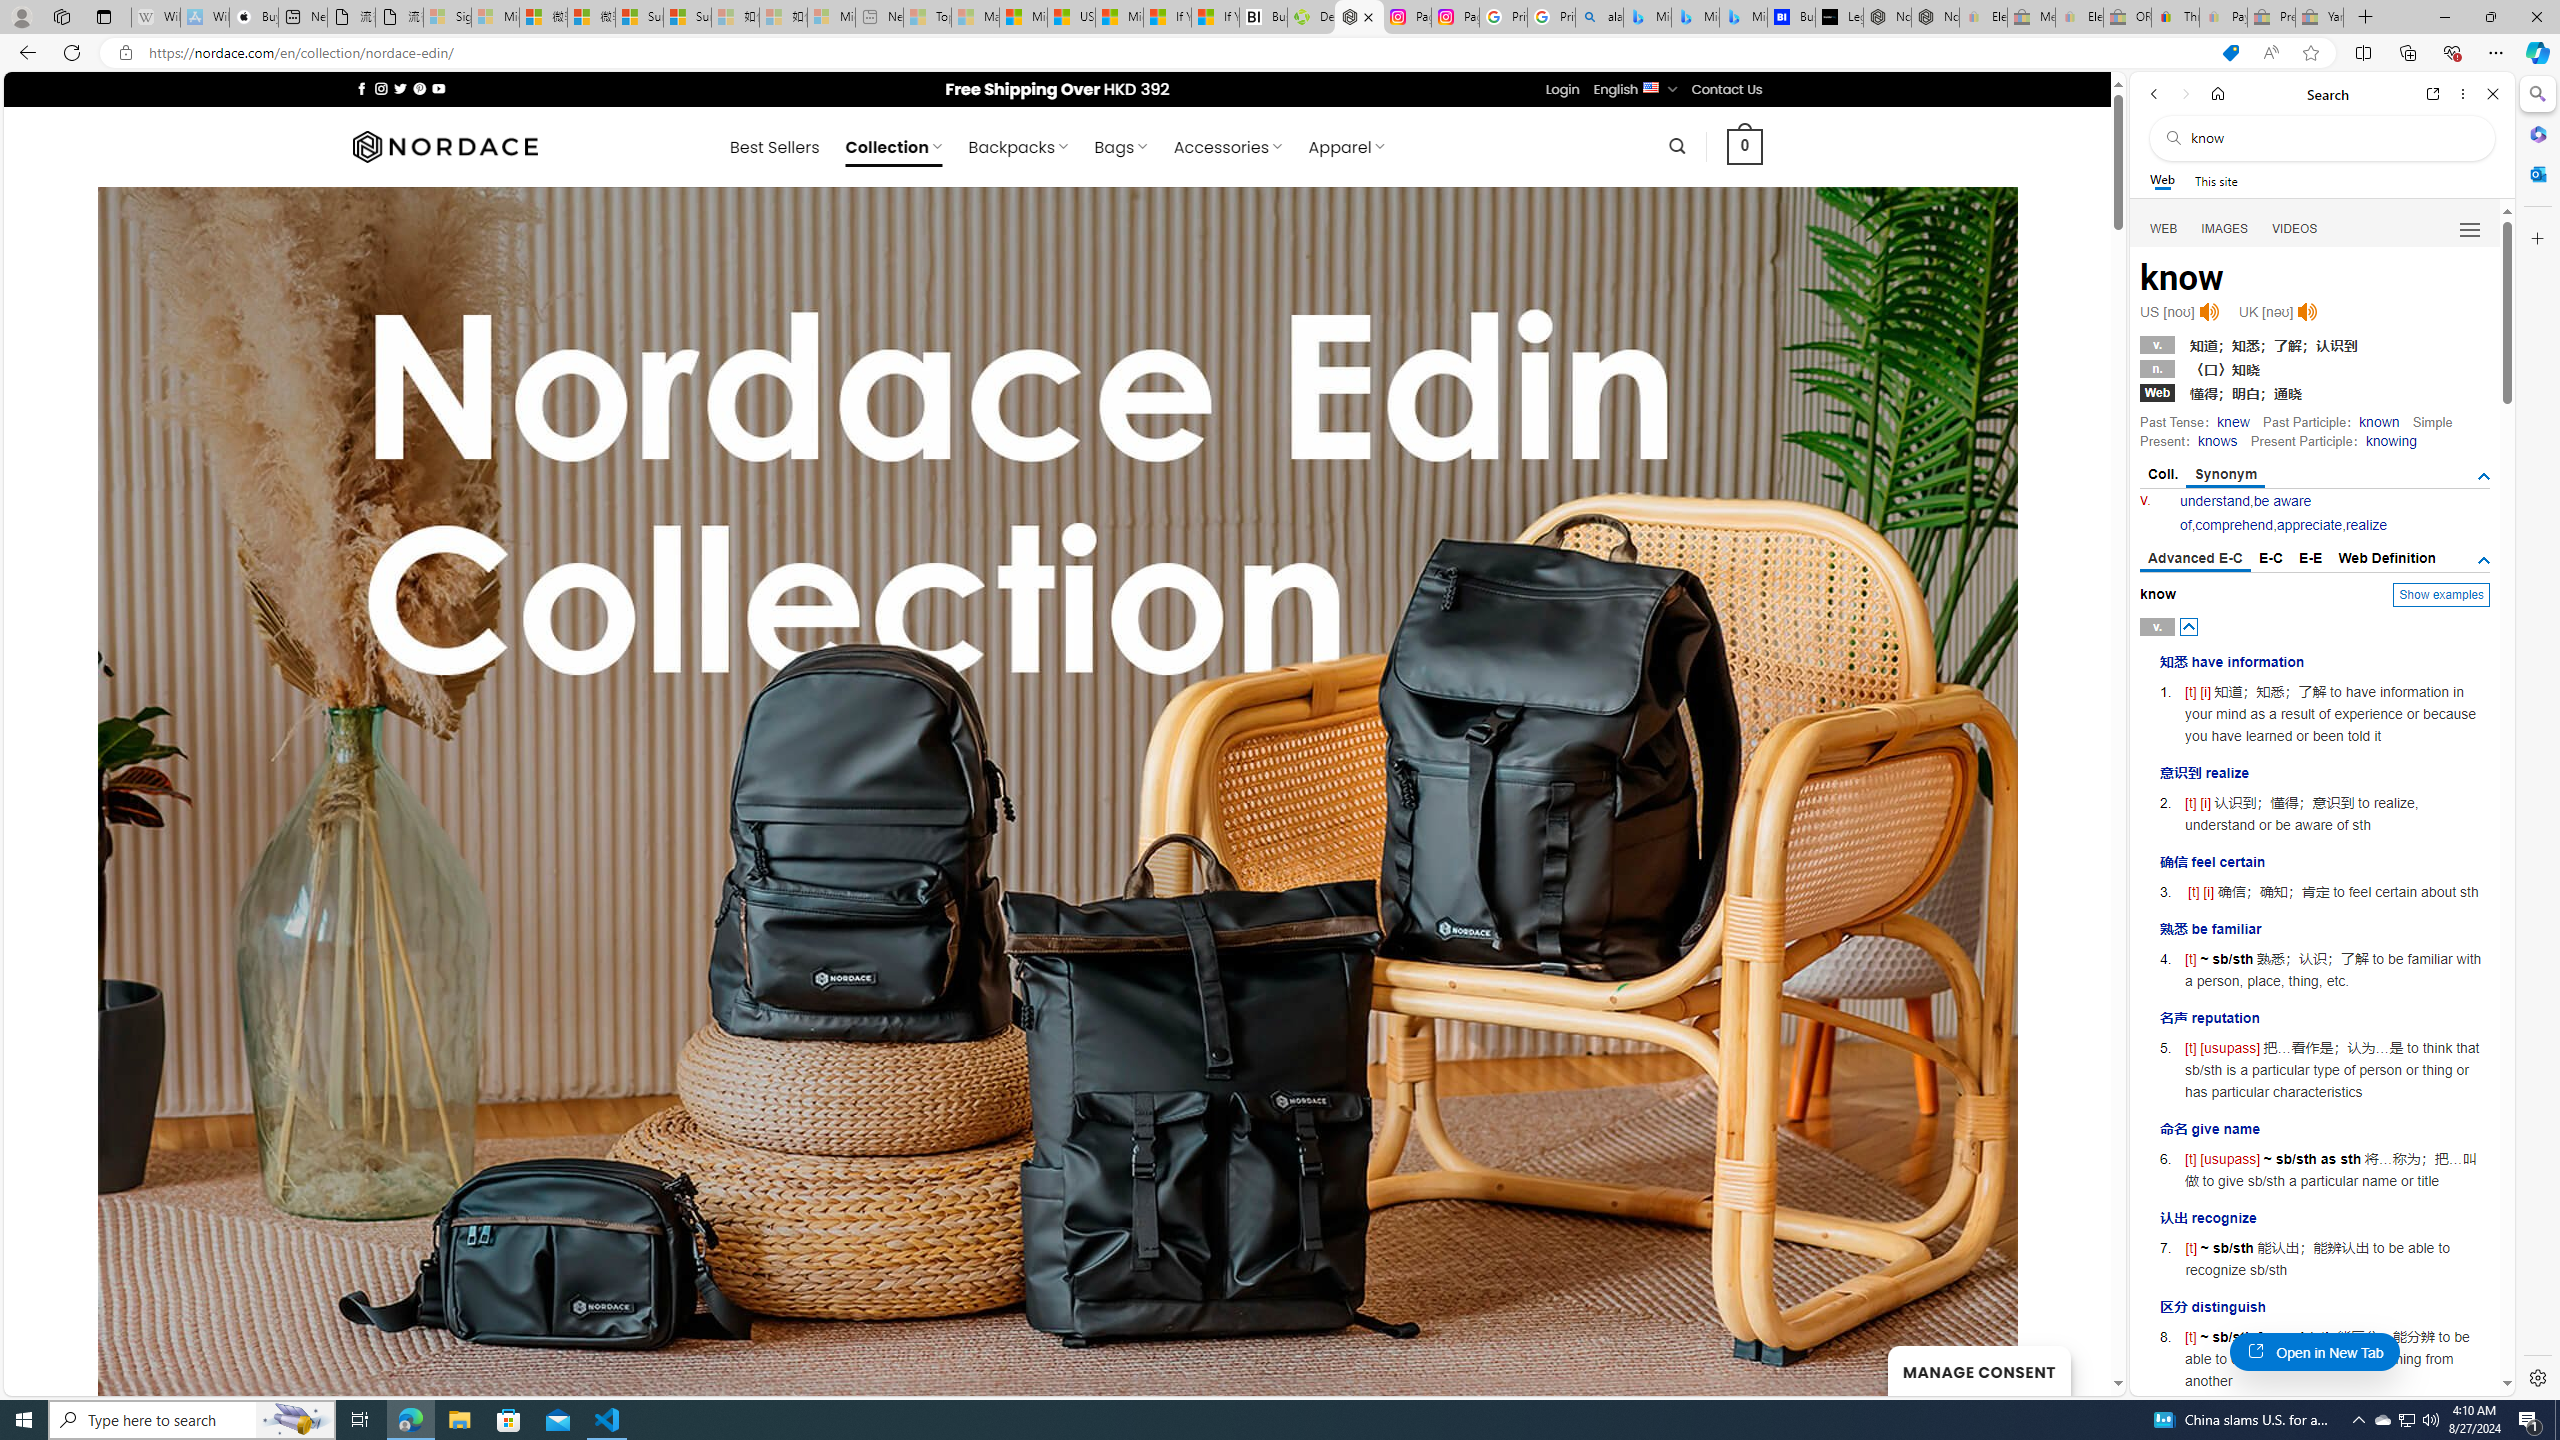 This screenshot has width=2560, height=1440. Describe the element at coordinates (2270, 558) in the screenshot. I see `E-C` at that location.